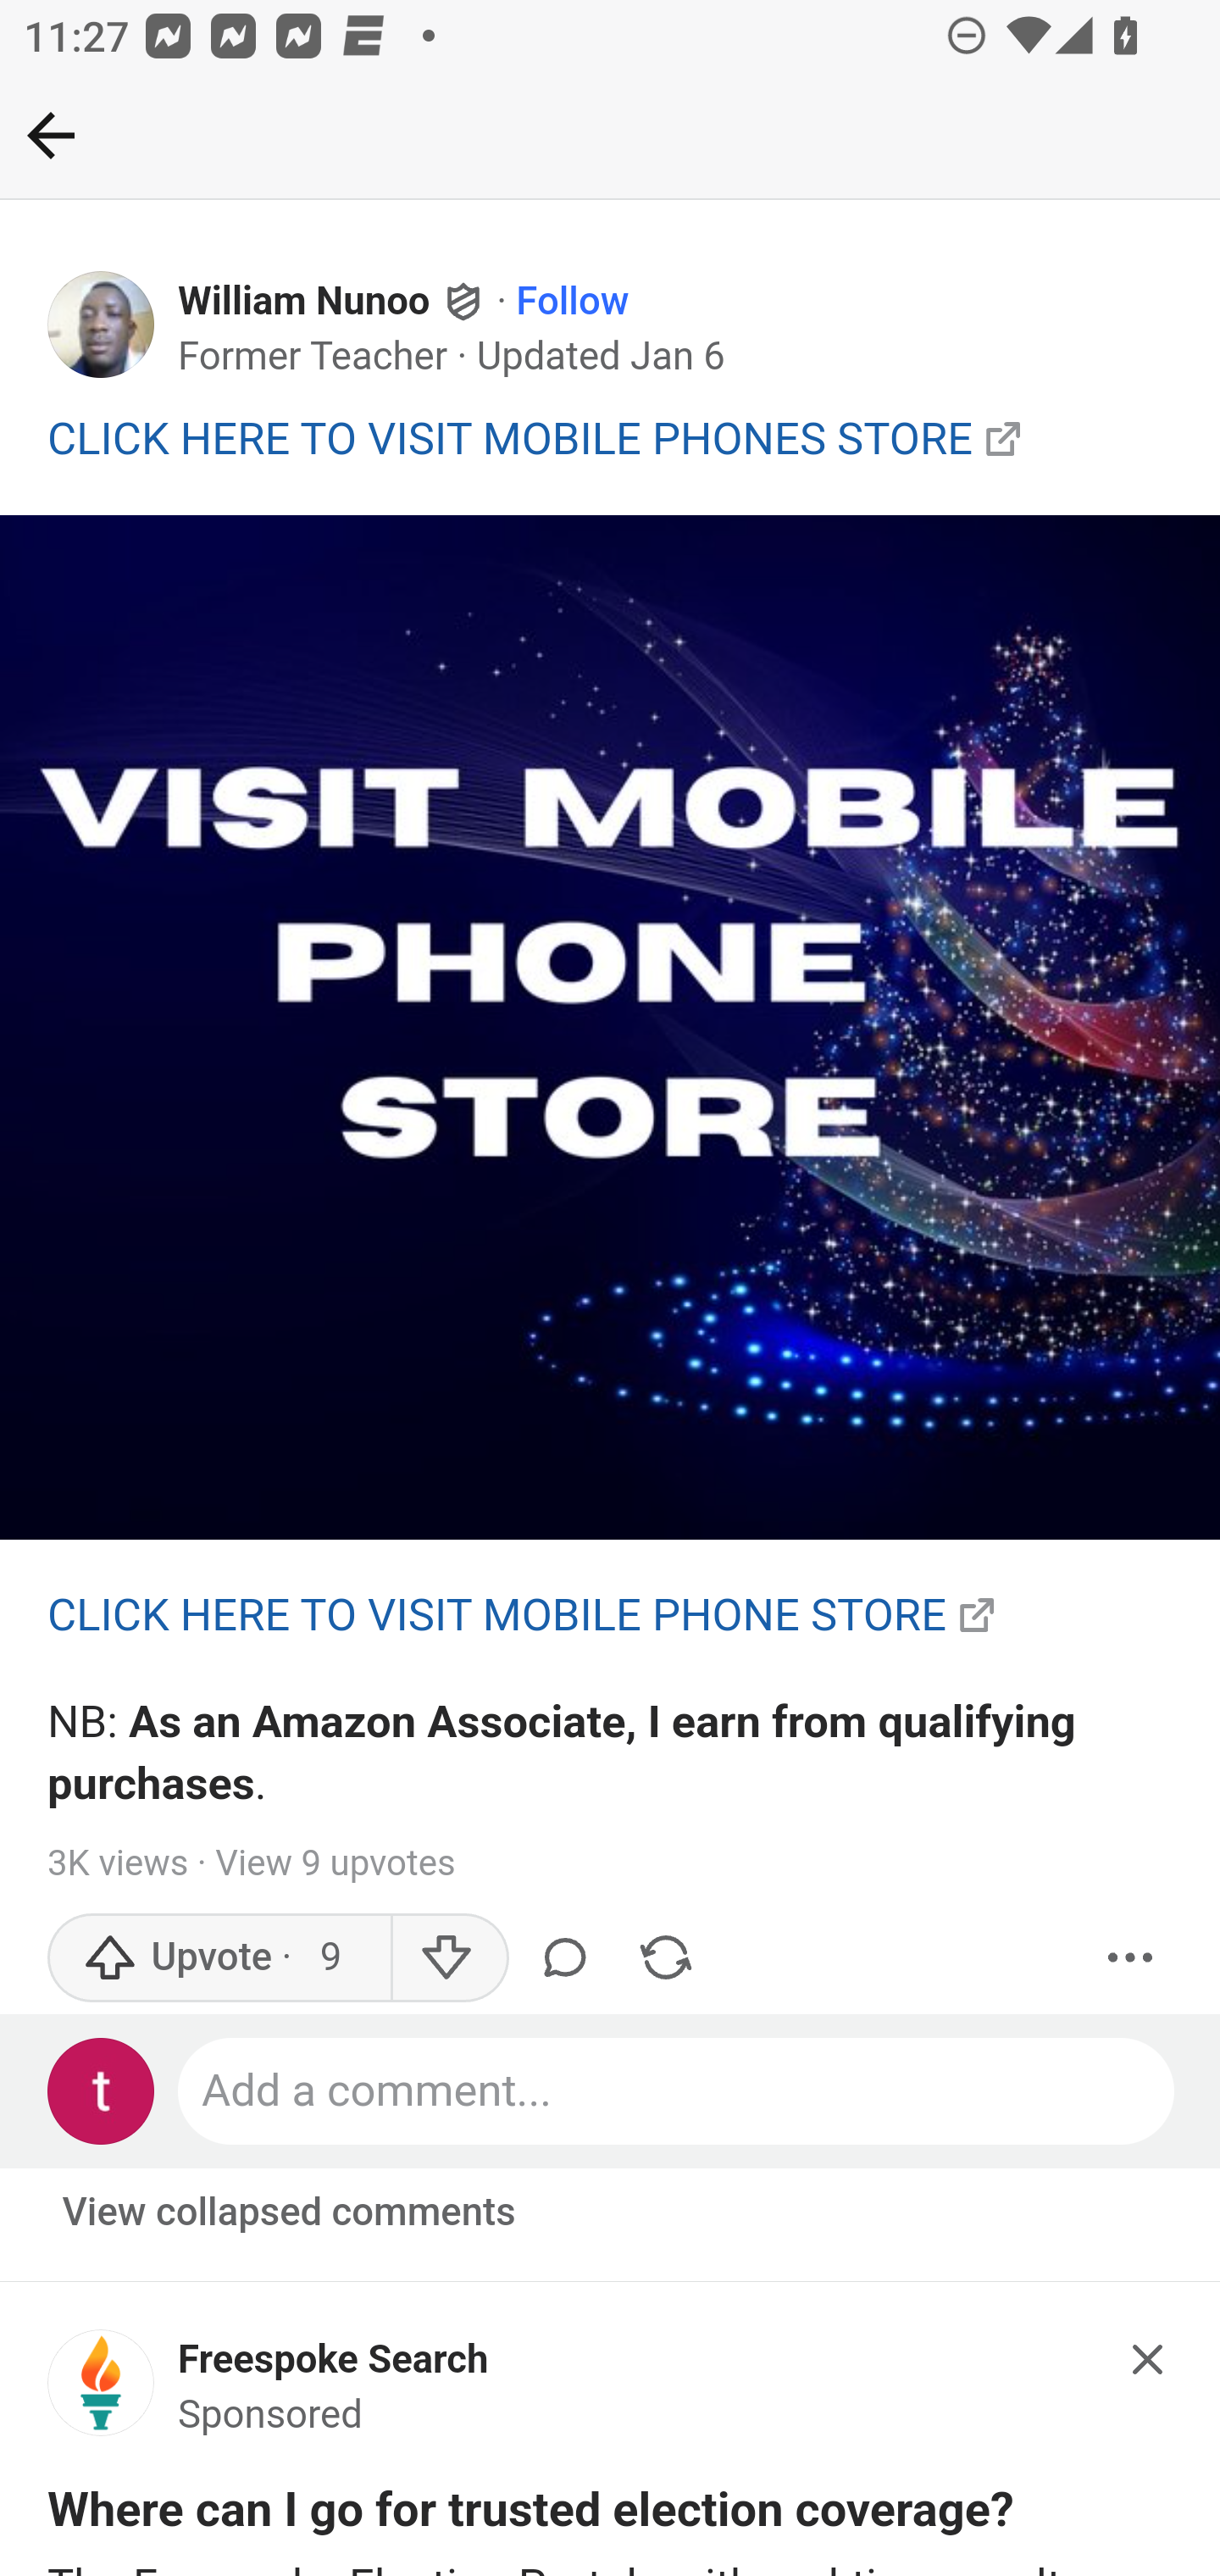  Describe the element at coordinates (102, 2090) in the screenshot. I see `Profile photo for Test Appium` at that location.